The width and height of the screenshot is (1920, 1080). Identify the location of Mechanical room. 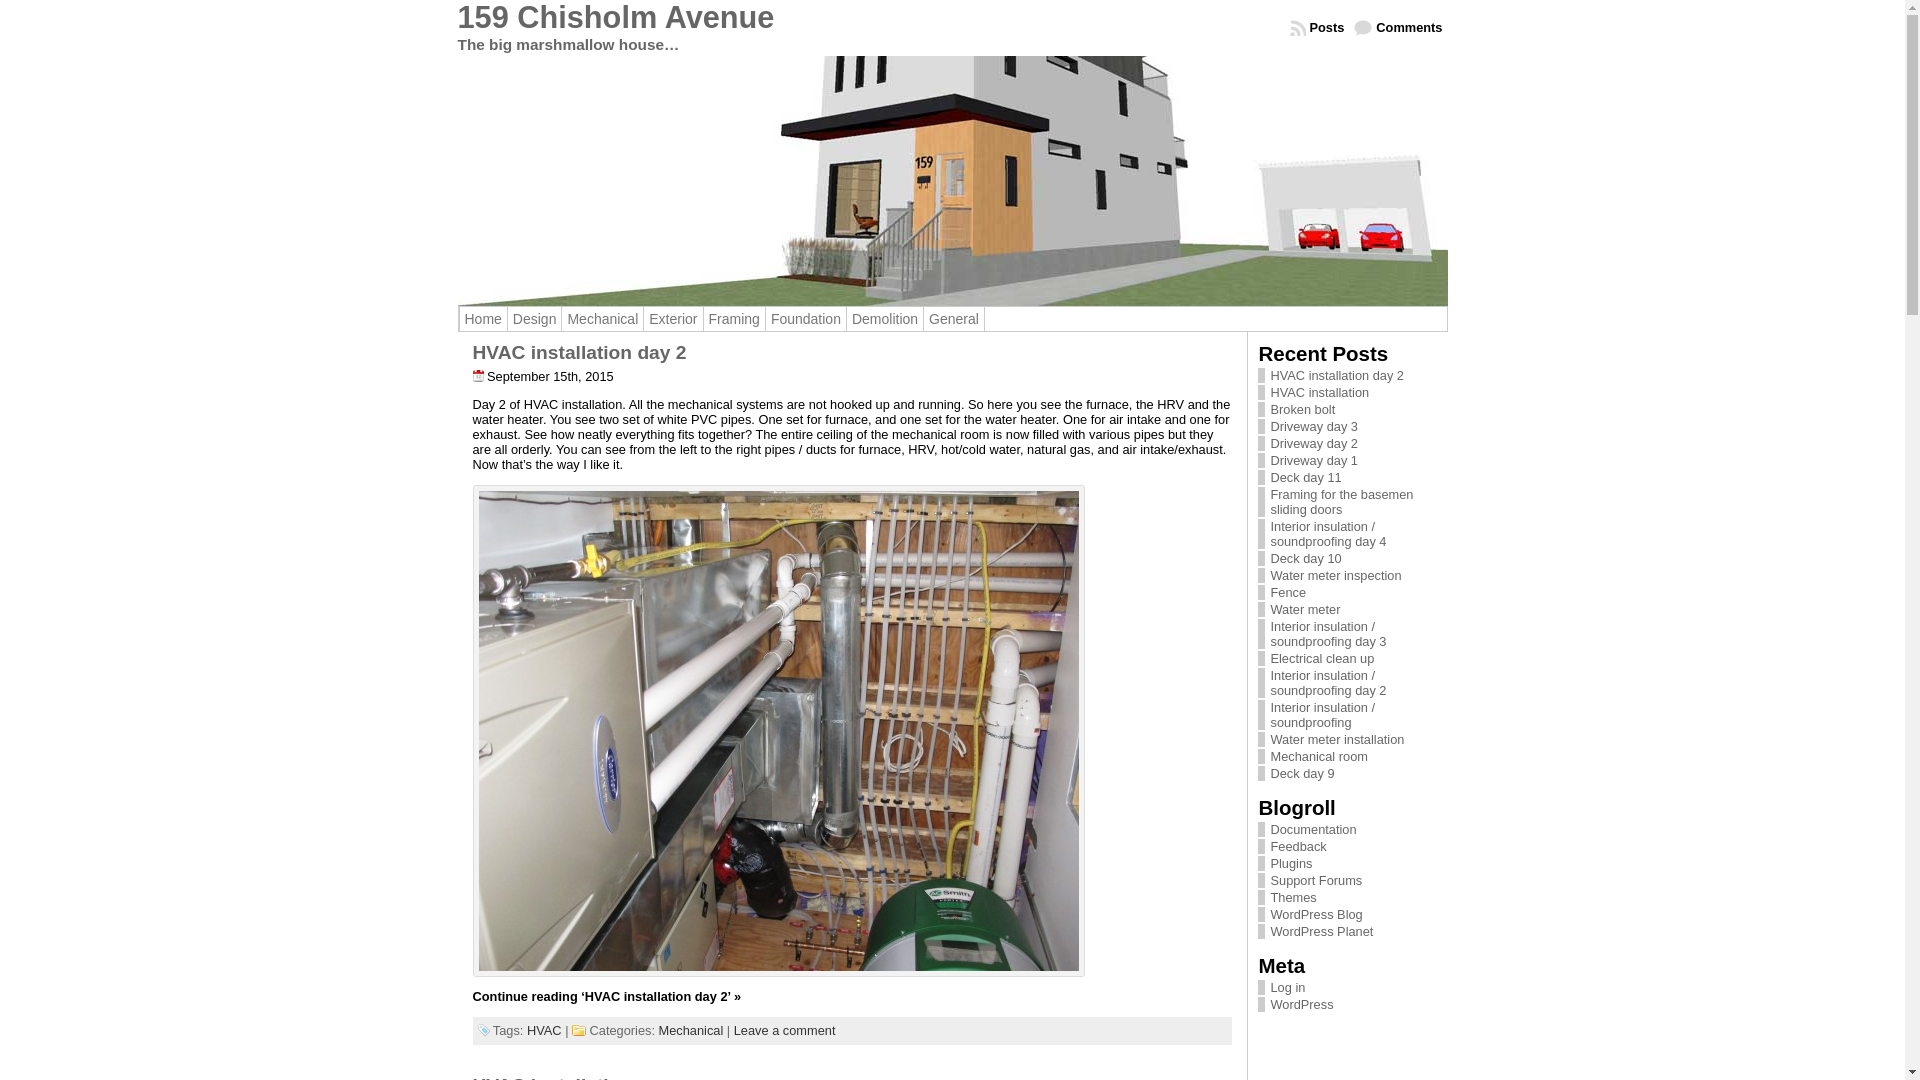
(1318, 756).